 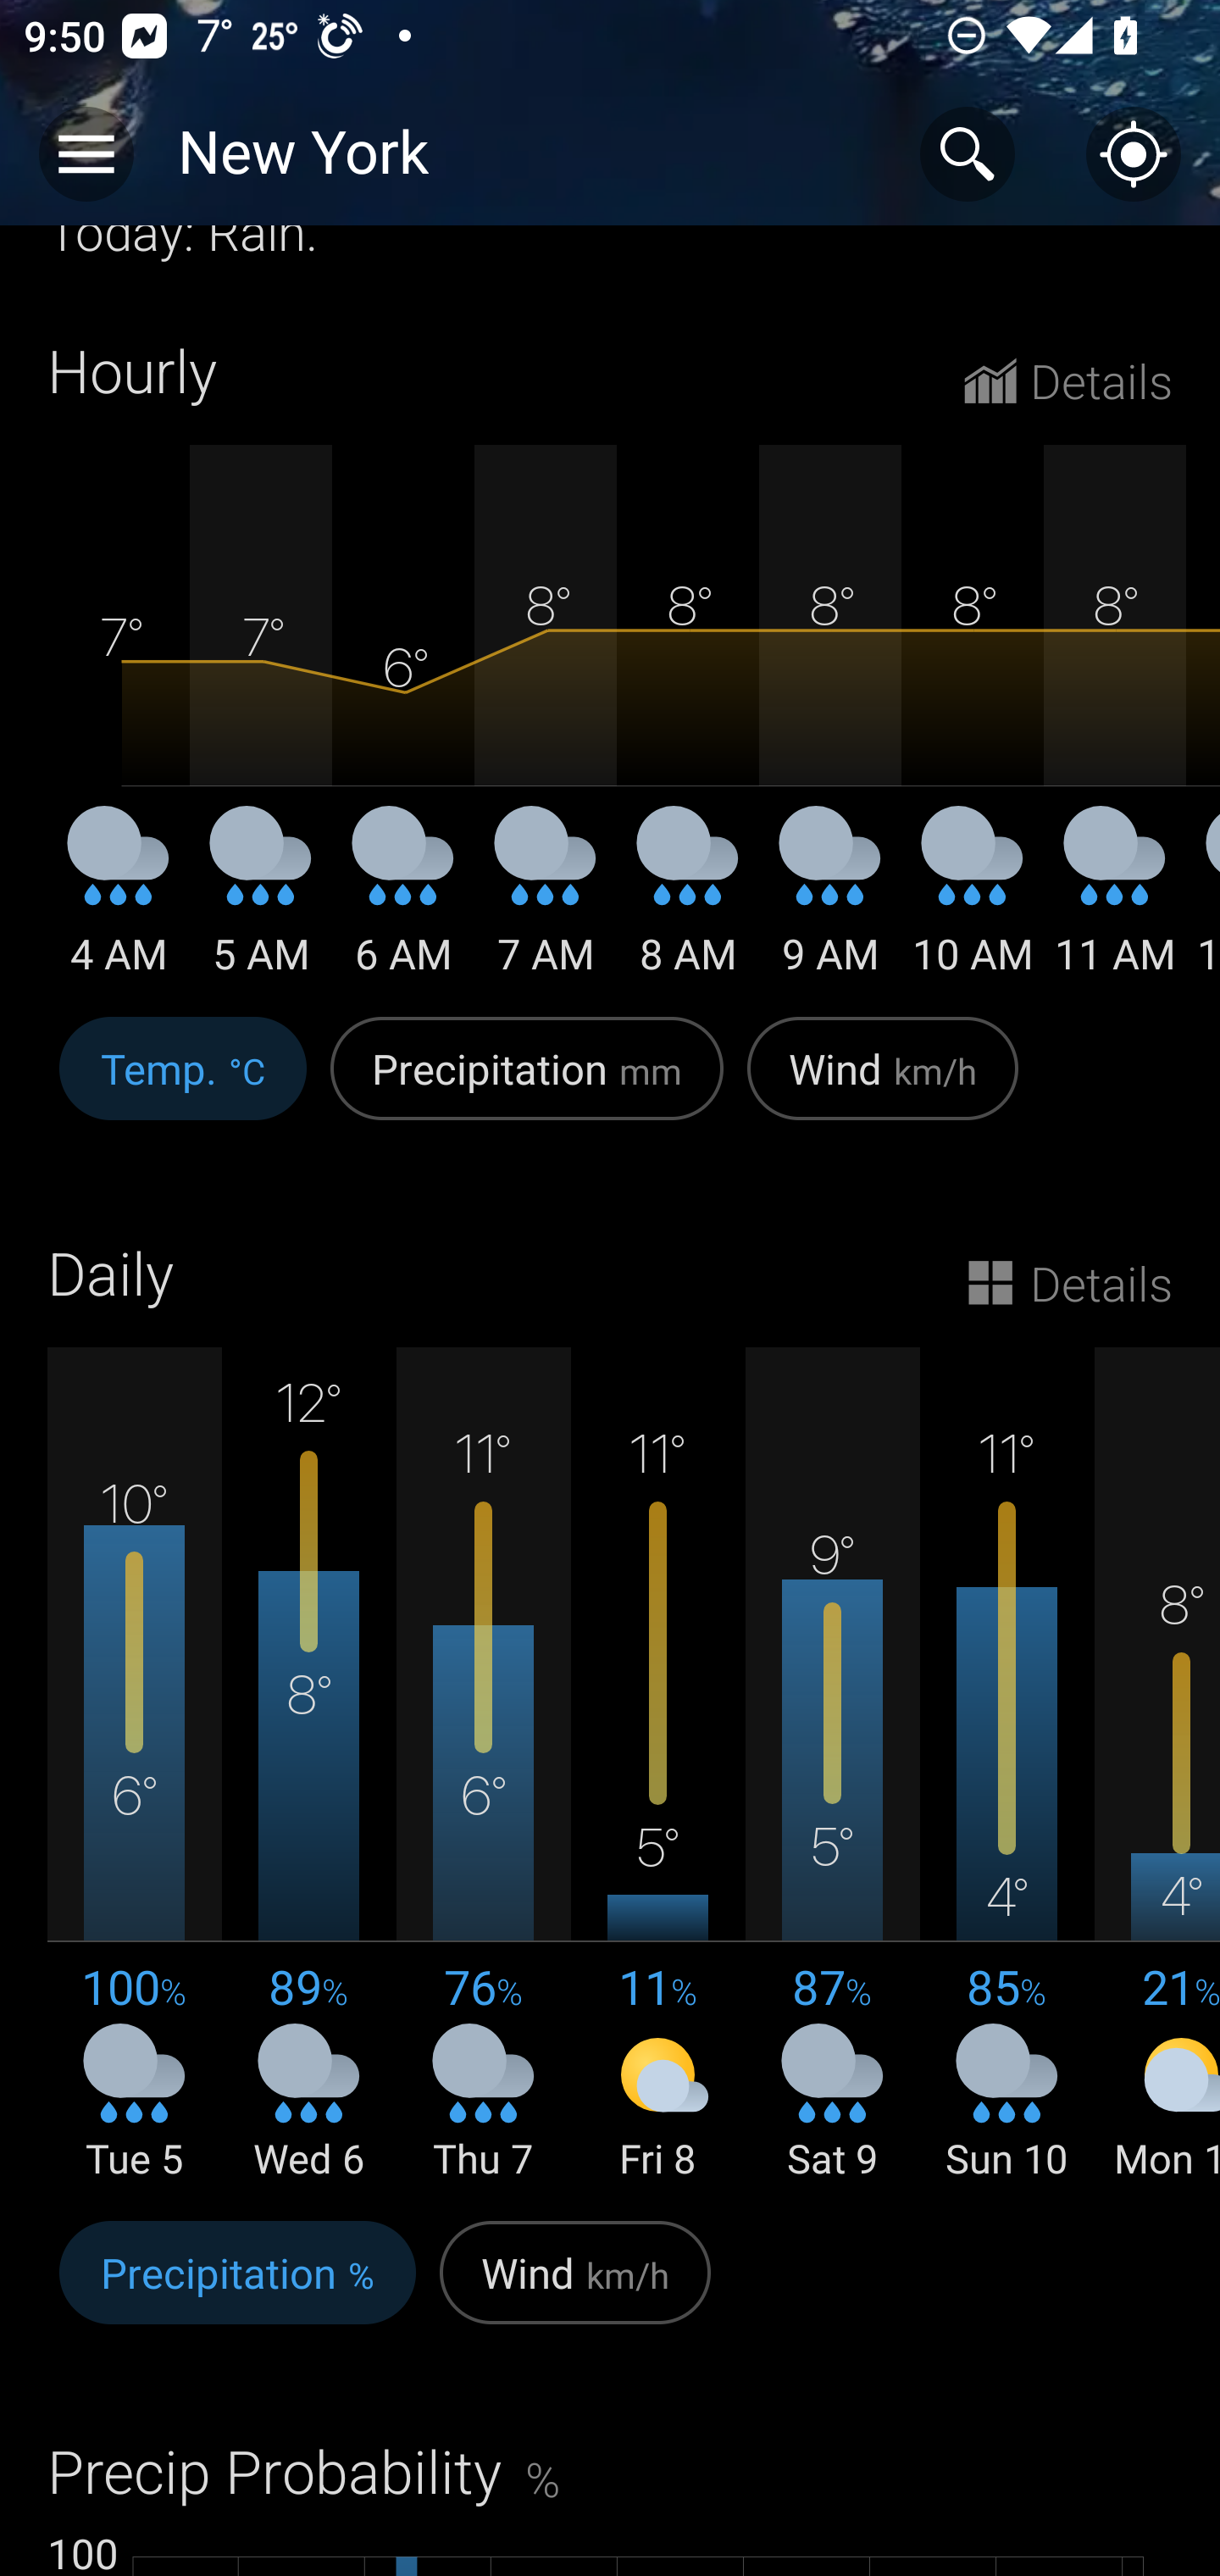 What do you see at coordinates (1115, 902) in the screenshot?
I see `11 AM` at bounding box center [1115, 902].